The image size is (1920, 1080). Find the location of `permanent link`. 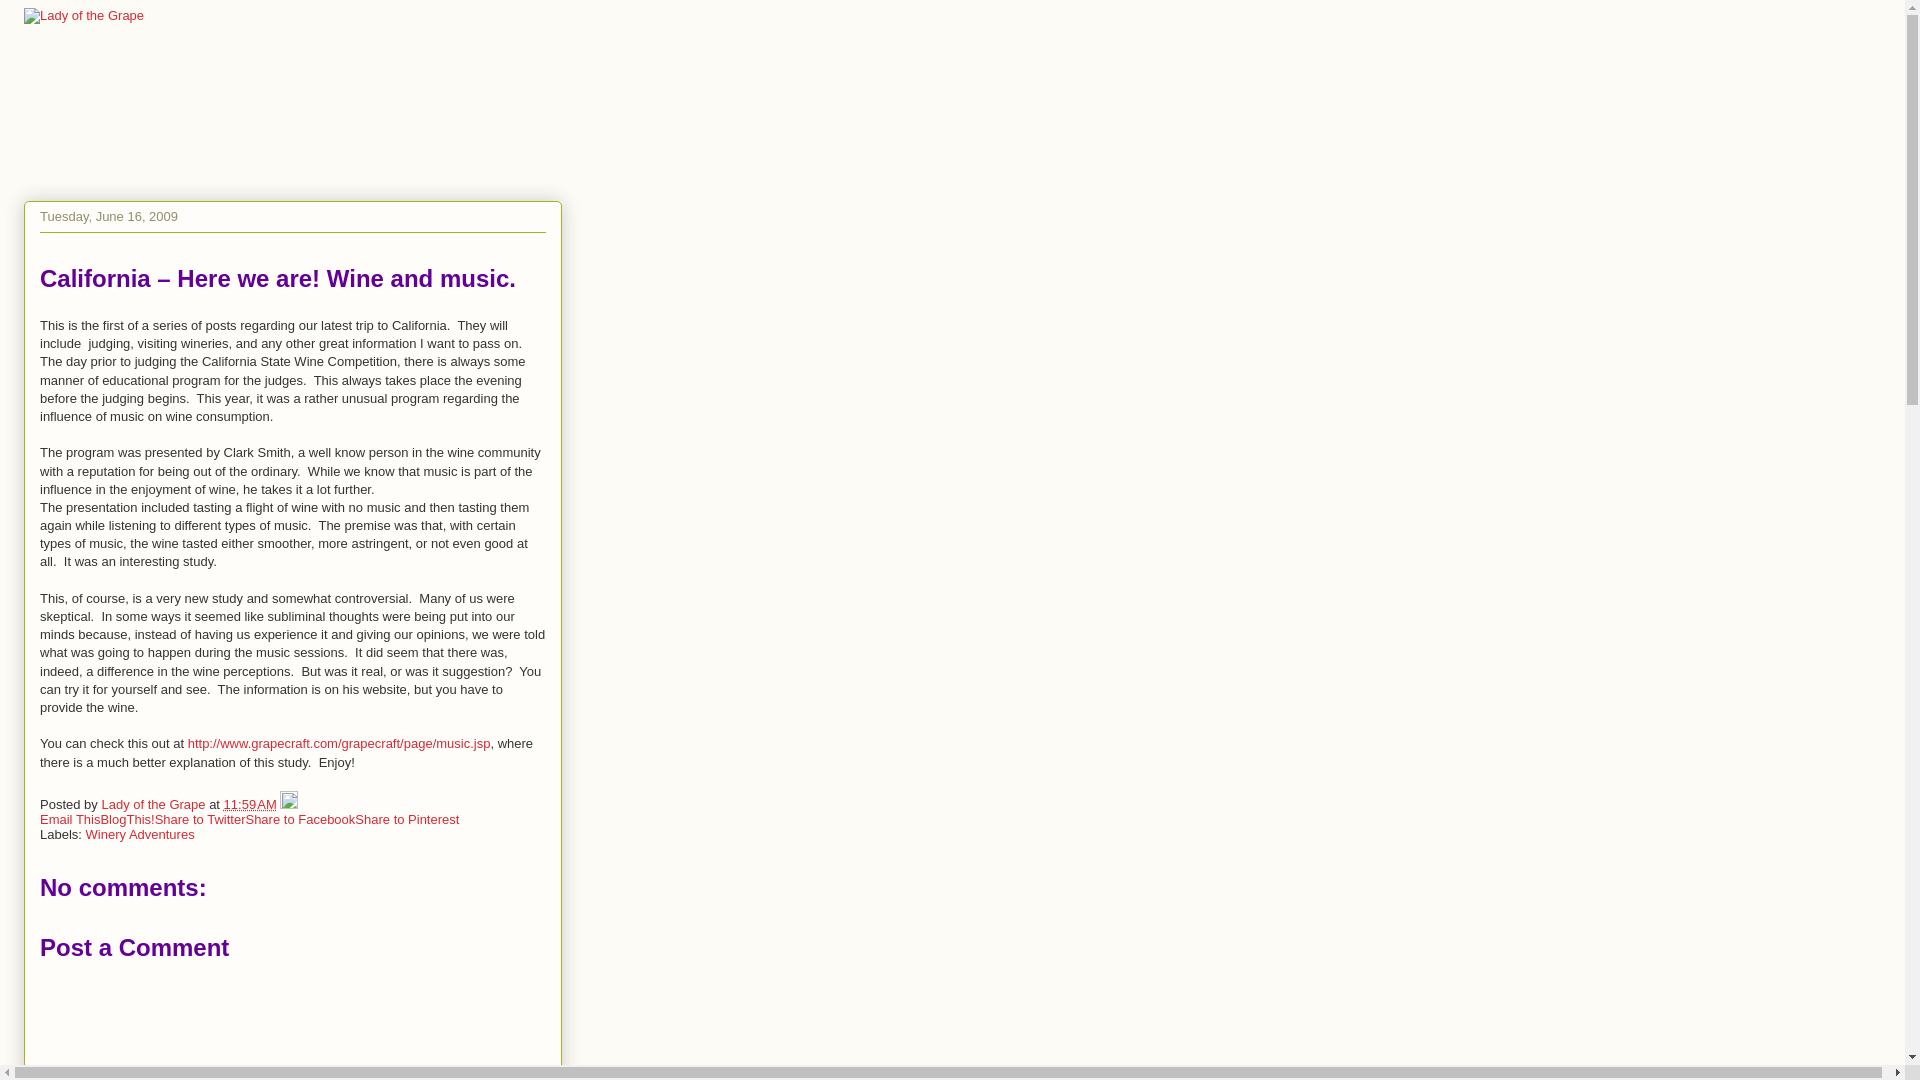

permanent link is located at coordinates (250, 804).